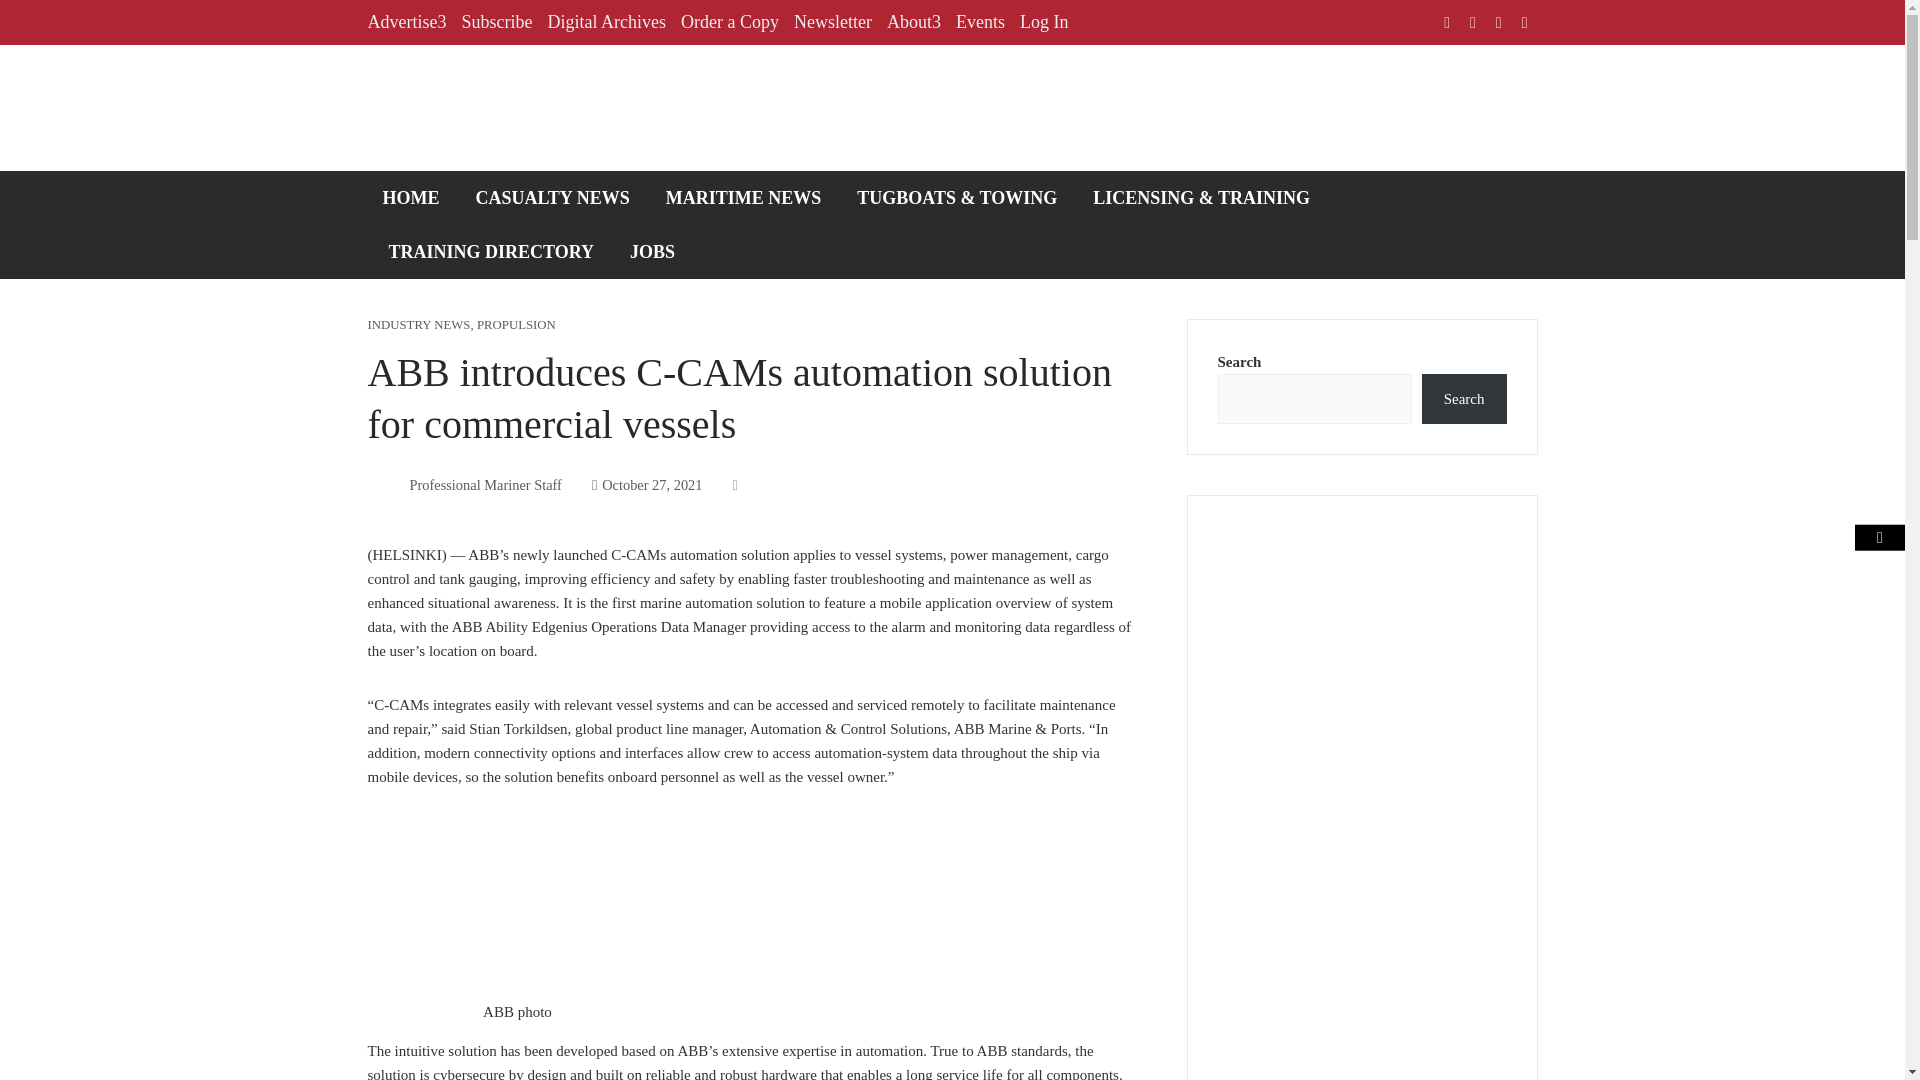 The height and width of the screenshot is (1080, 1920). Describe the element at coordinates (832, 22) in the screenshot. I see `Newsletter` at that location.